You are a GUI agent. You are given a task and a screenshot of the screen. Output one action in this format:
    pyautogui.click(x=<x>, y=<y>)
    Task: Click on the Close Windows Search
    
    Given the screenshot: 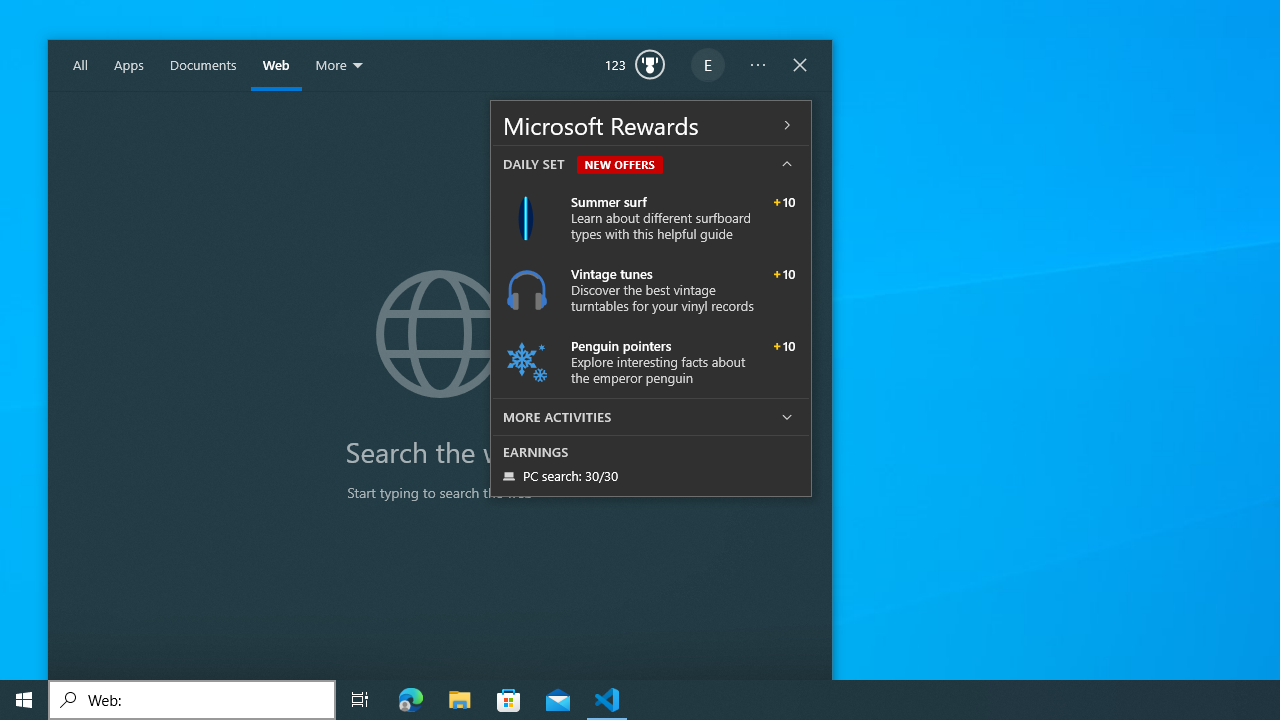 What is the action you would take?
    pyautogui.click(x=800, y=66)
    